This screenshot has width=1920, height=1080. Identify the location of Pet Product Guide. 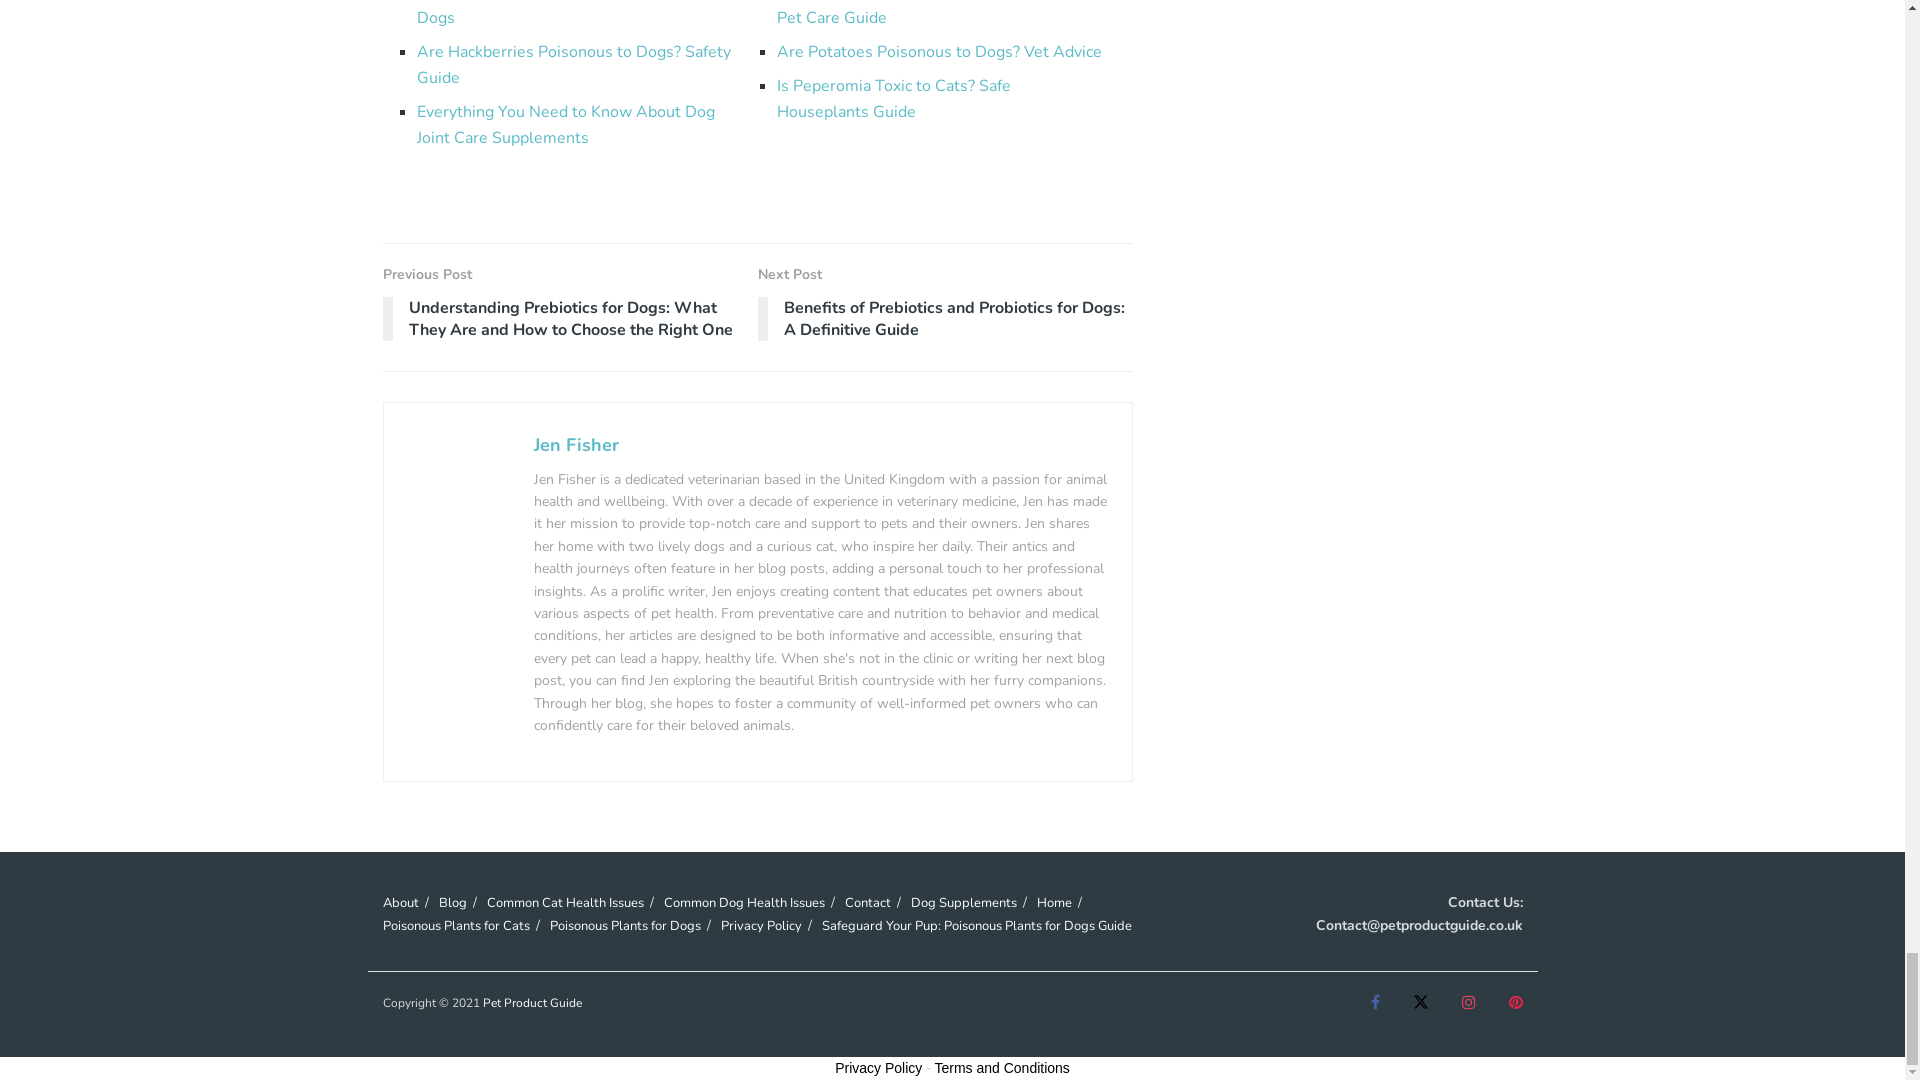
(531, 1002).